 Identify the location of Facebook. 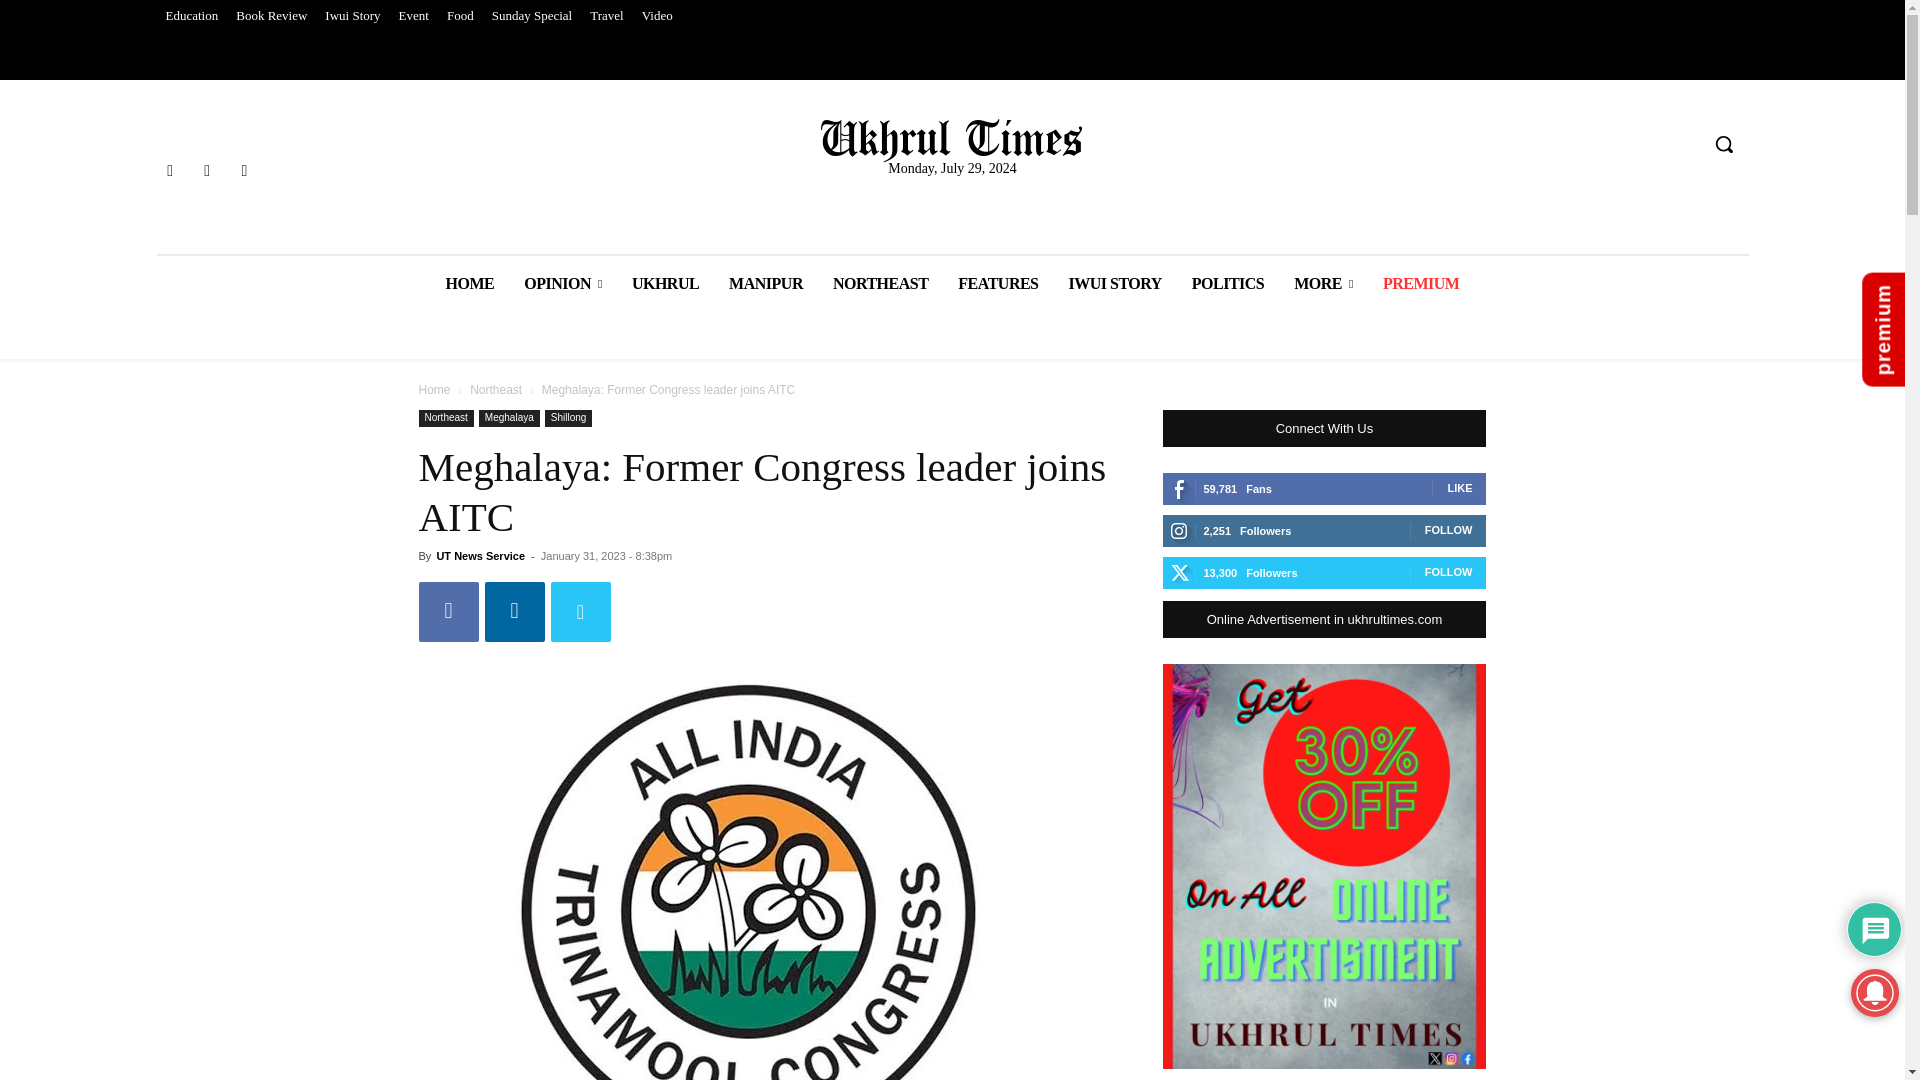
(448, 612).